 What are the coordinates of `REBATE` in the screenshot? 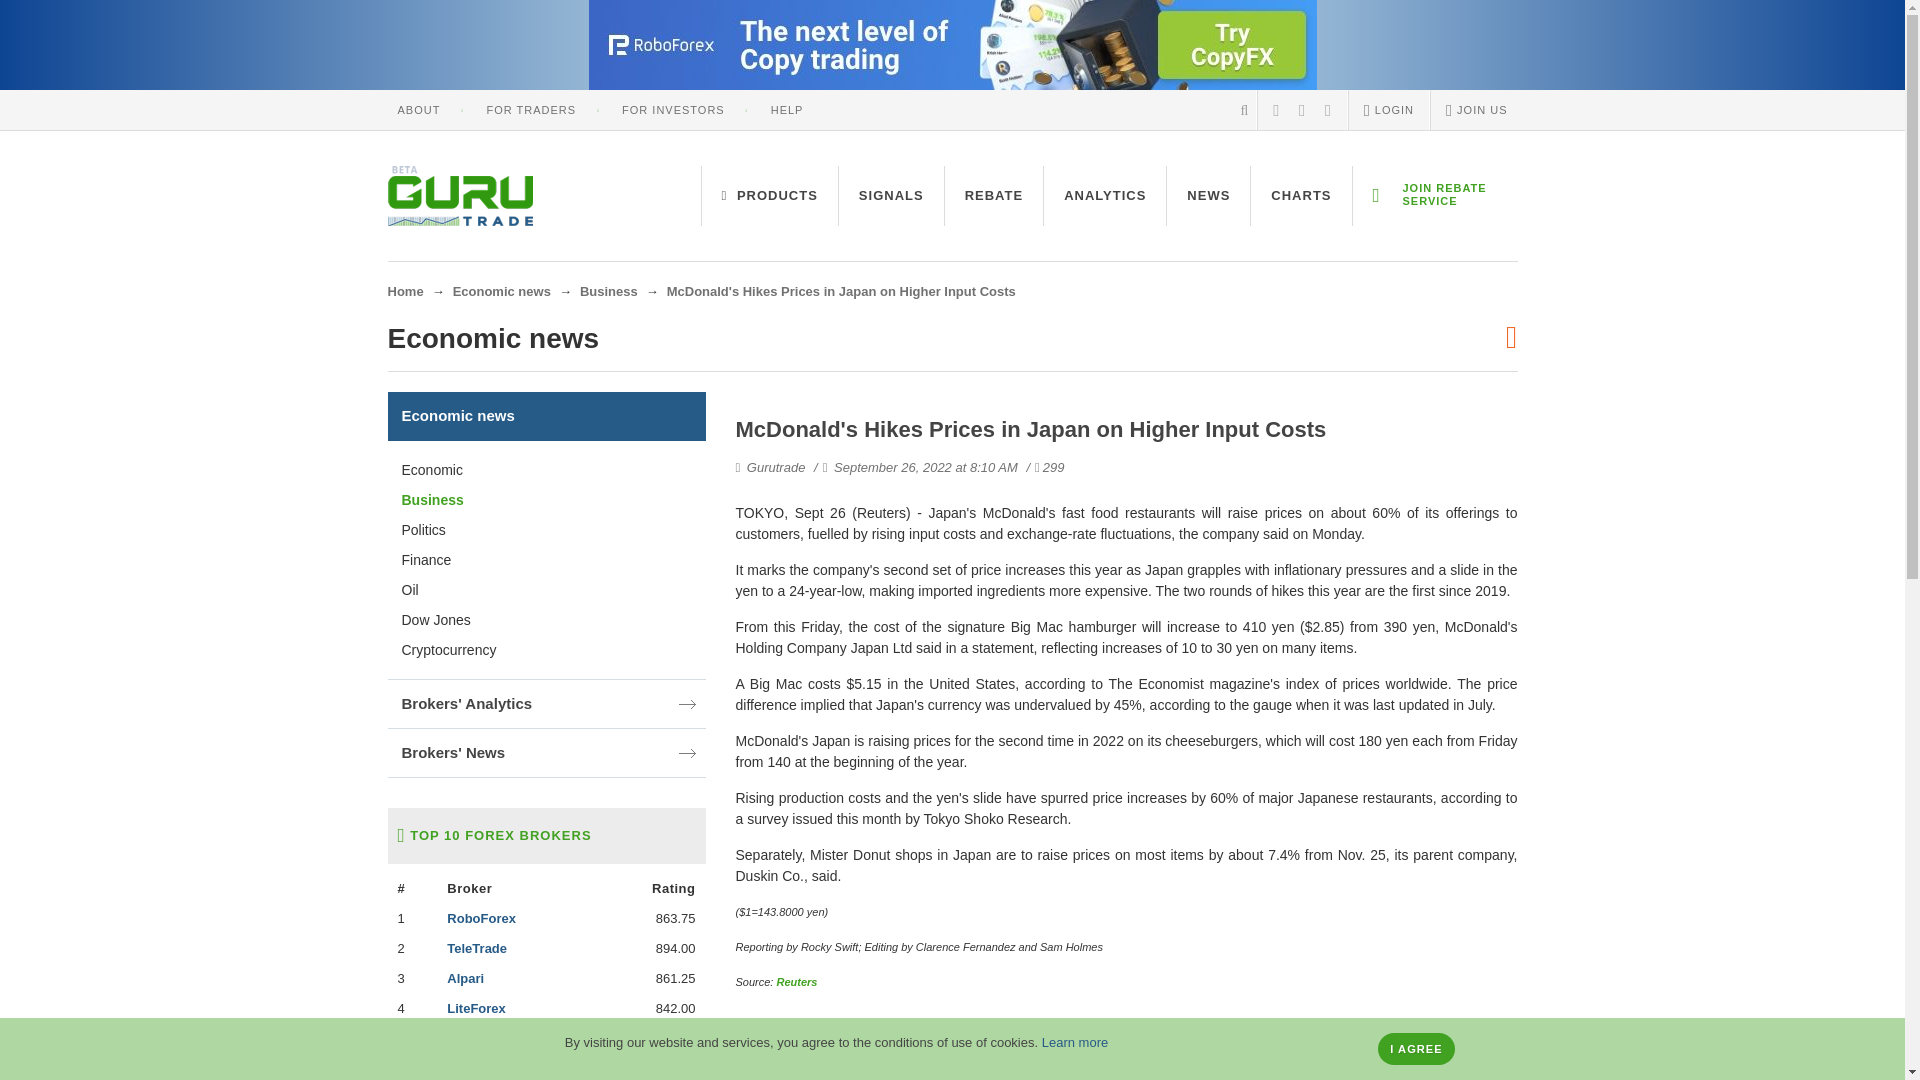 It's located at (993, 196).